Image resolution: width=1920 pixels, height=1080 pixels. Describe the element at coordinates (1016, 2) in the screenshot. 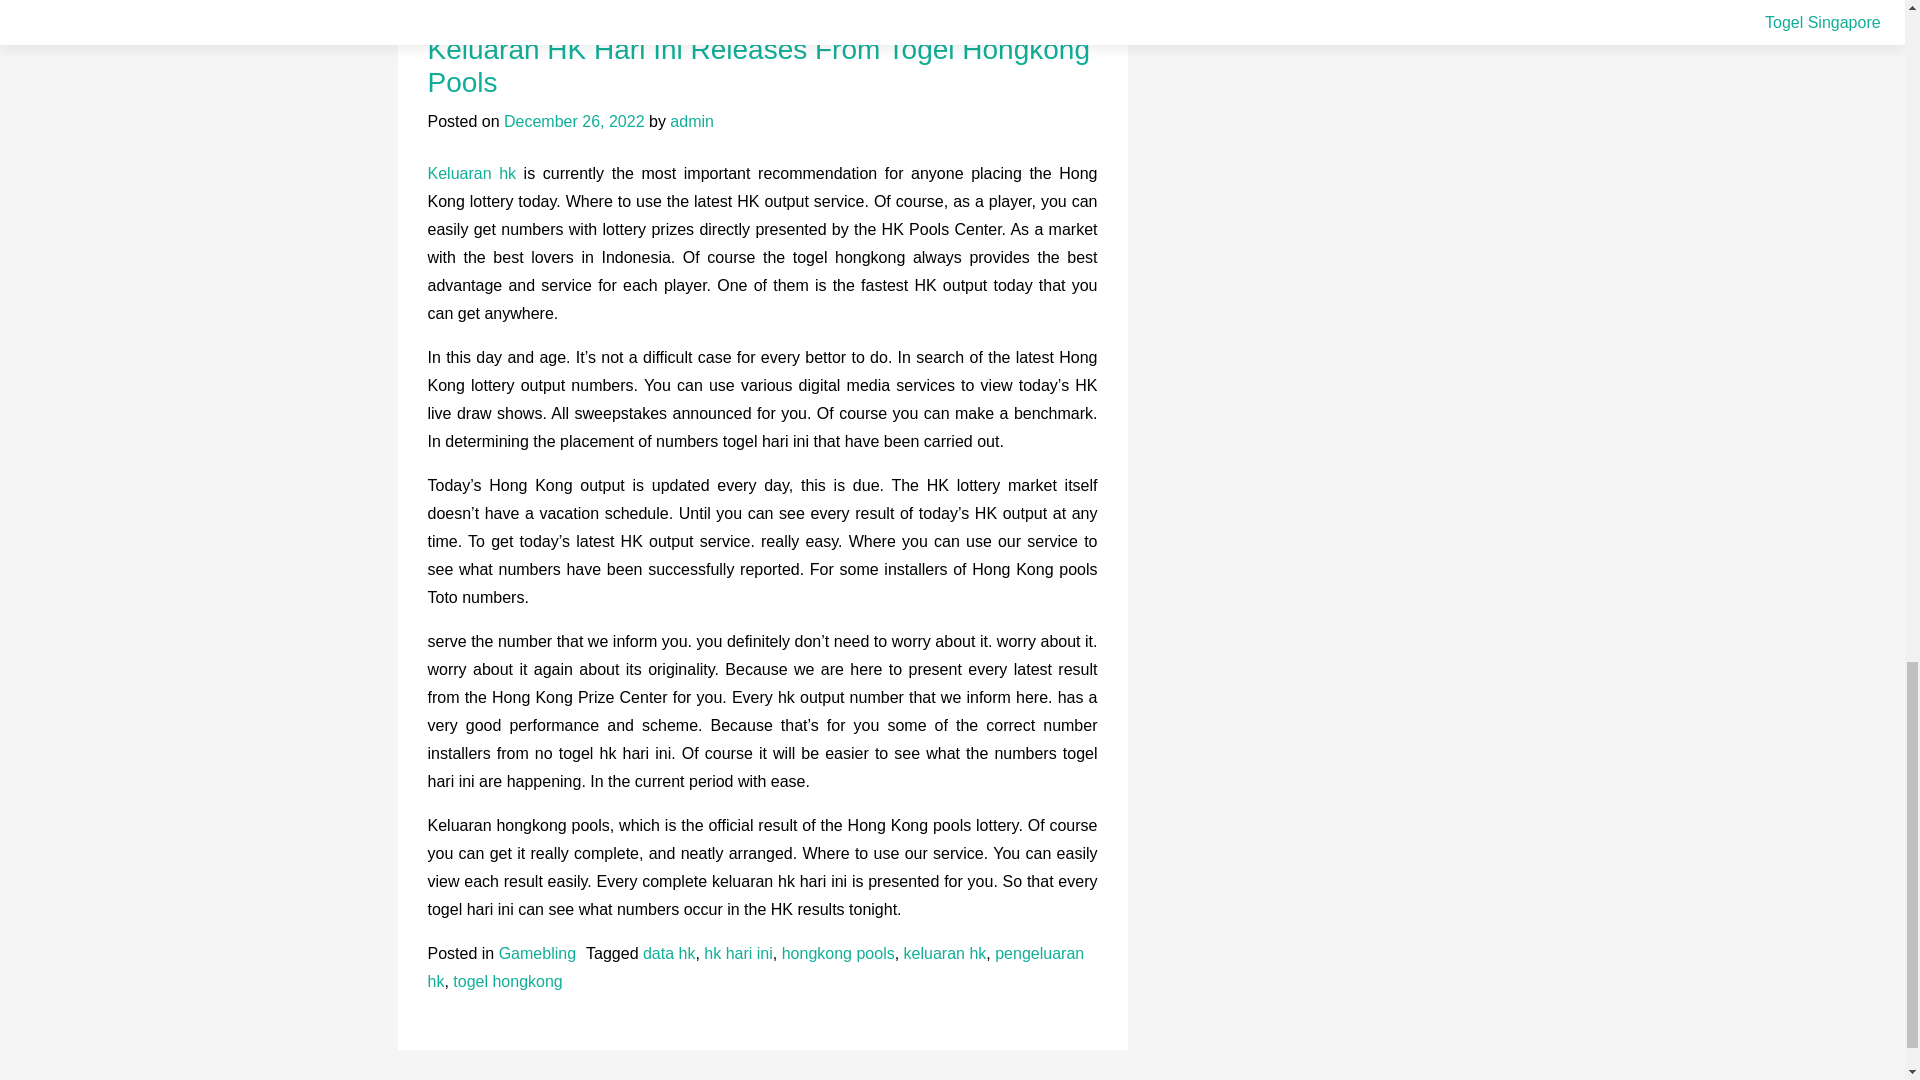

I see `togel hk` at that location.